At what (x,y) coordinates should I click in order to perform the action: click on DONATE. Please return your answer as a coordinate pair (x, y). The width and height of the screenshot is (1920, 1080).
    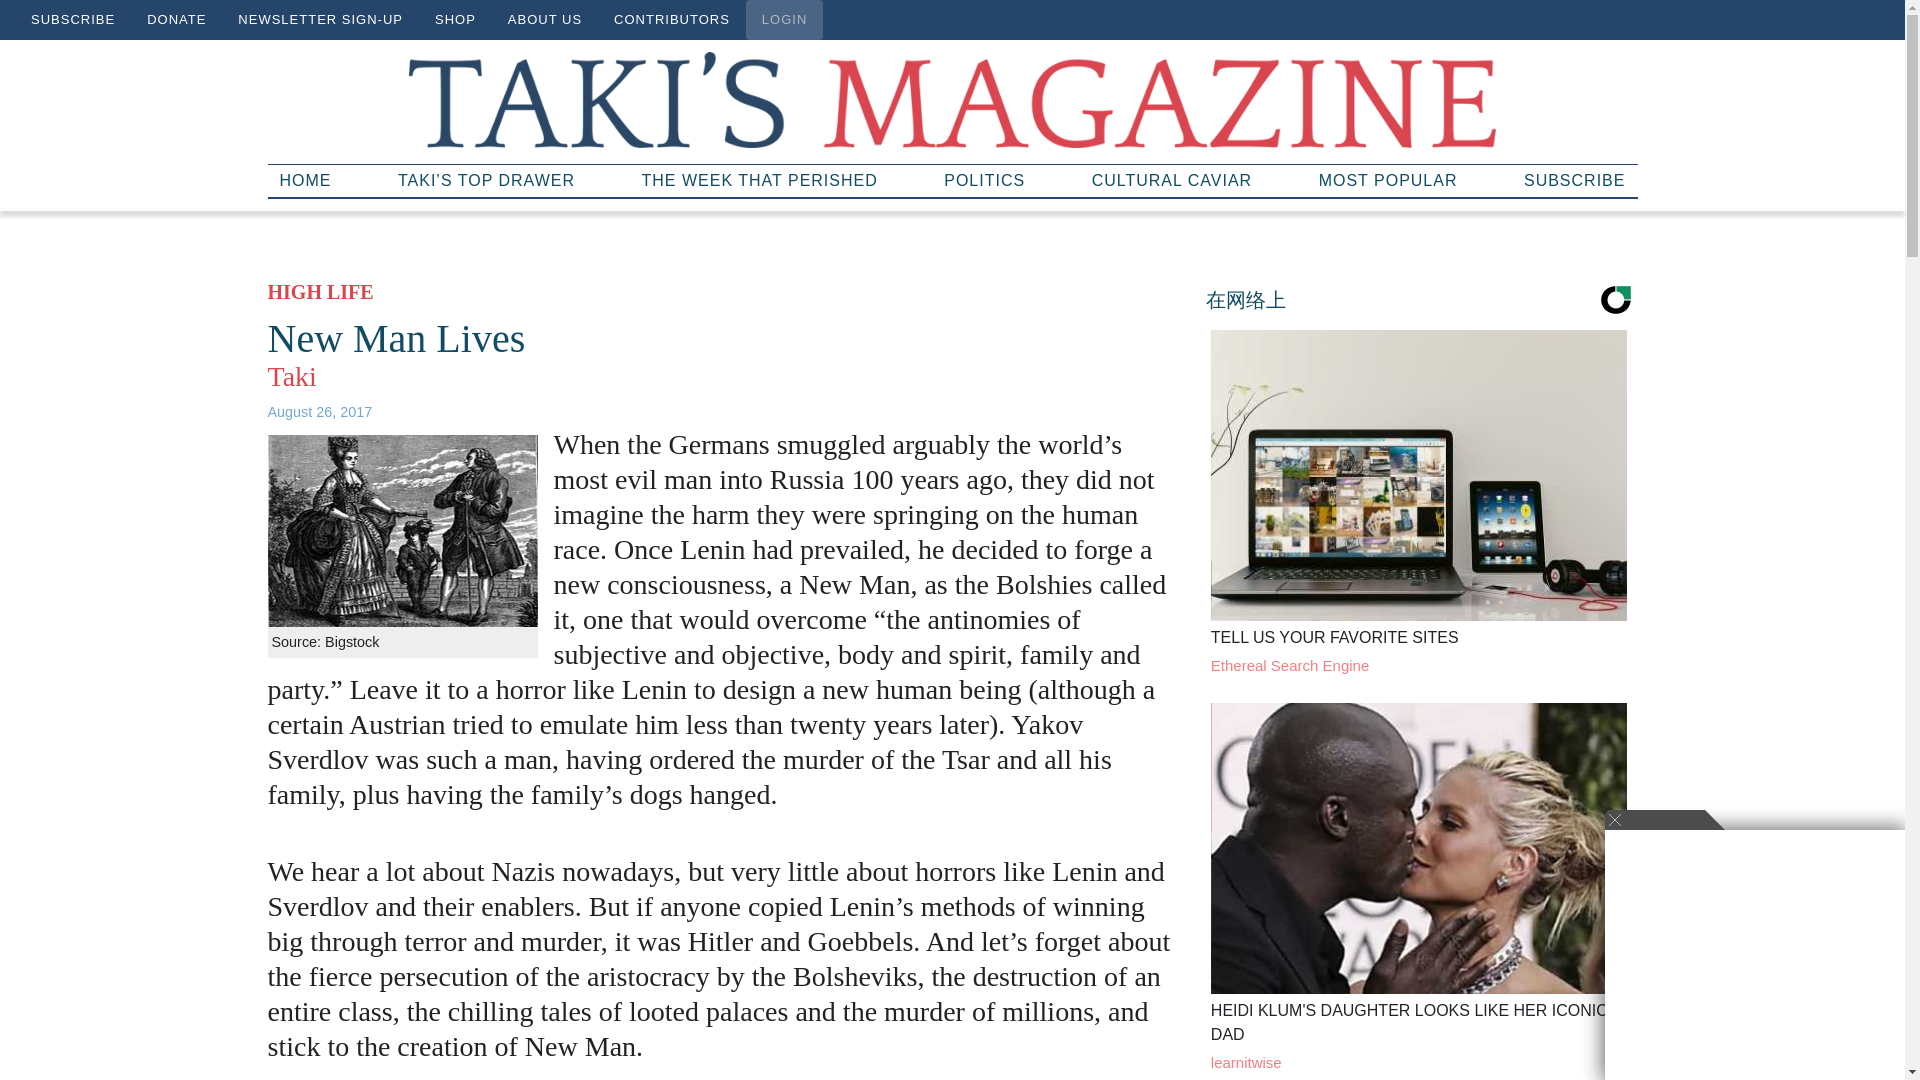
    Looking at the image, I should click on (176, 20).